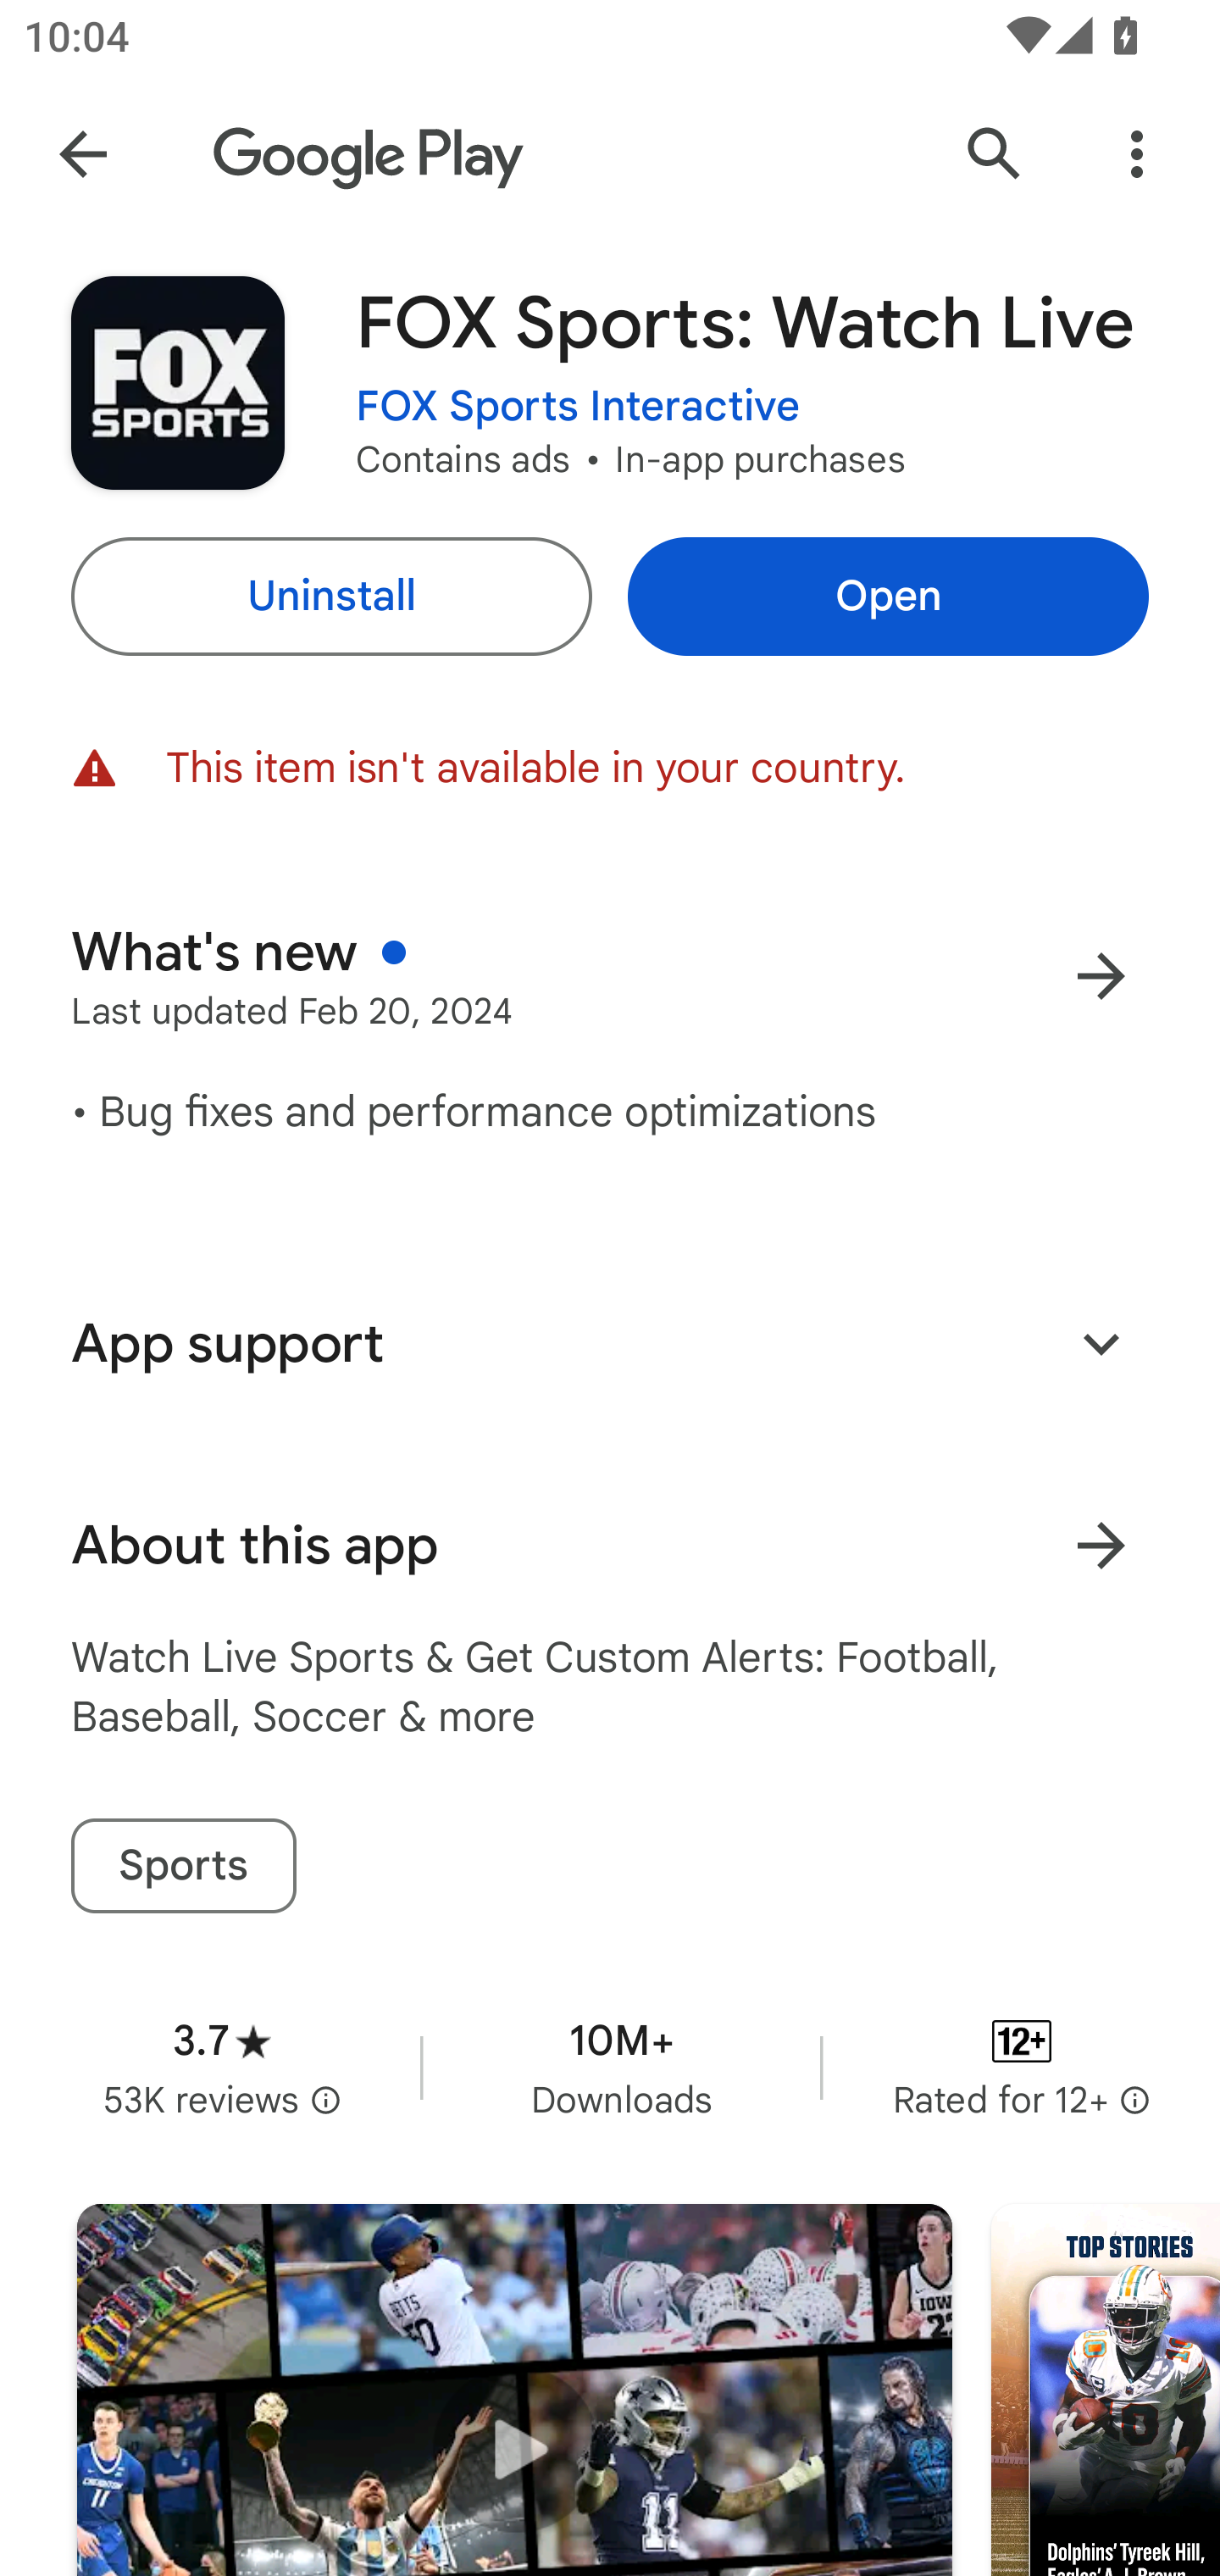 The width and height of the screenshot is (1220, 2576). I want to click on FOX Sports Interactive, so click(578, 407).